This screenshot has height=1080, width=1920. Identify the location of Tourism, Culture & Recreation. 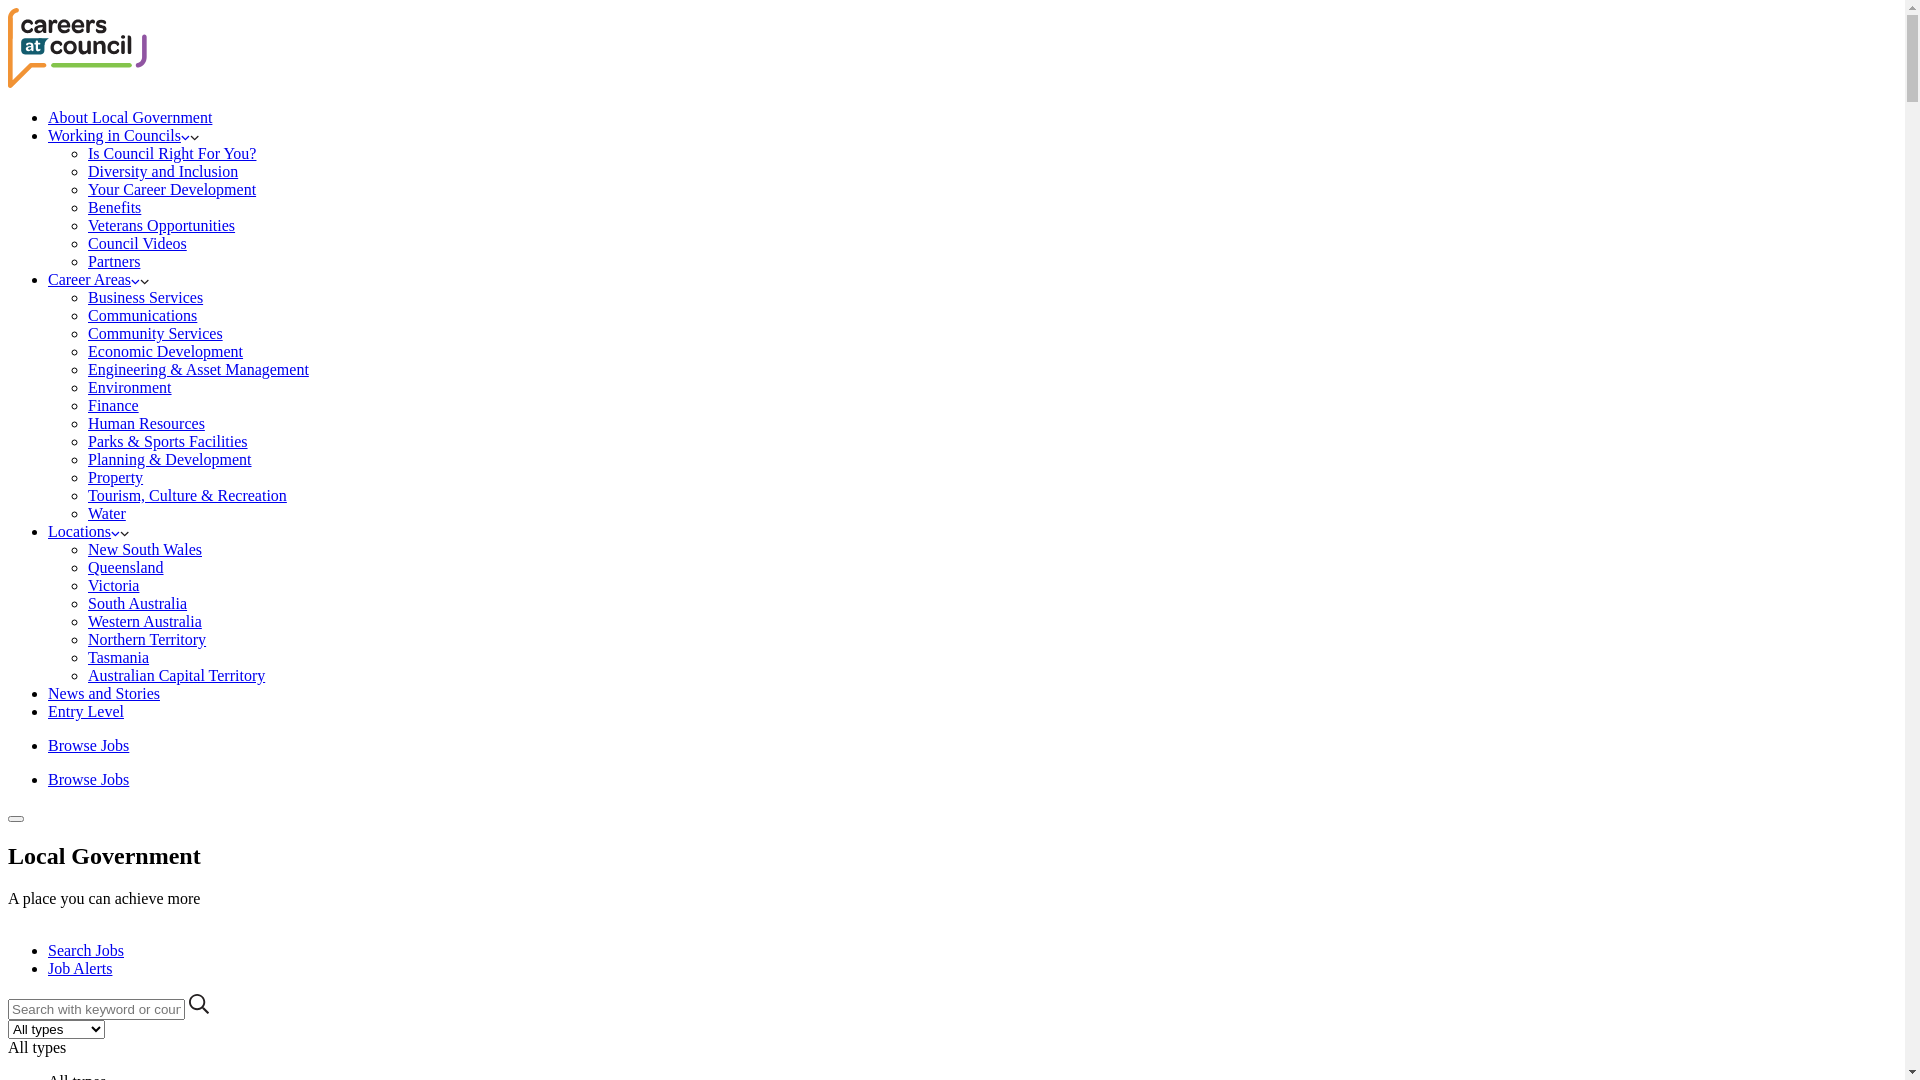
(188, 496).